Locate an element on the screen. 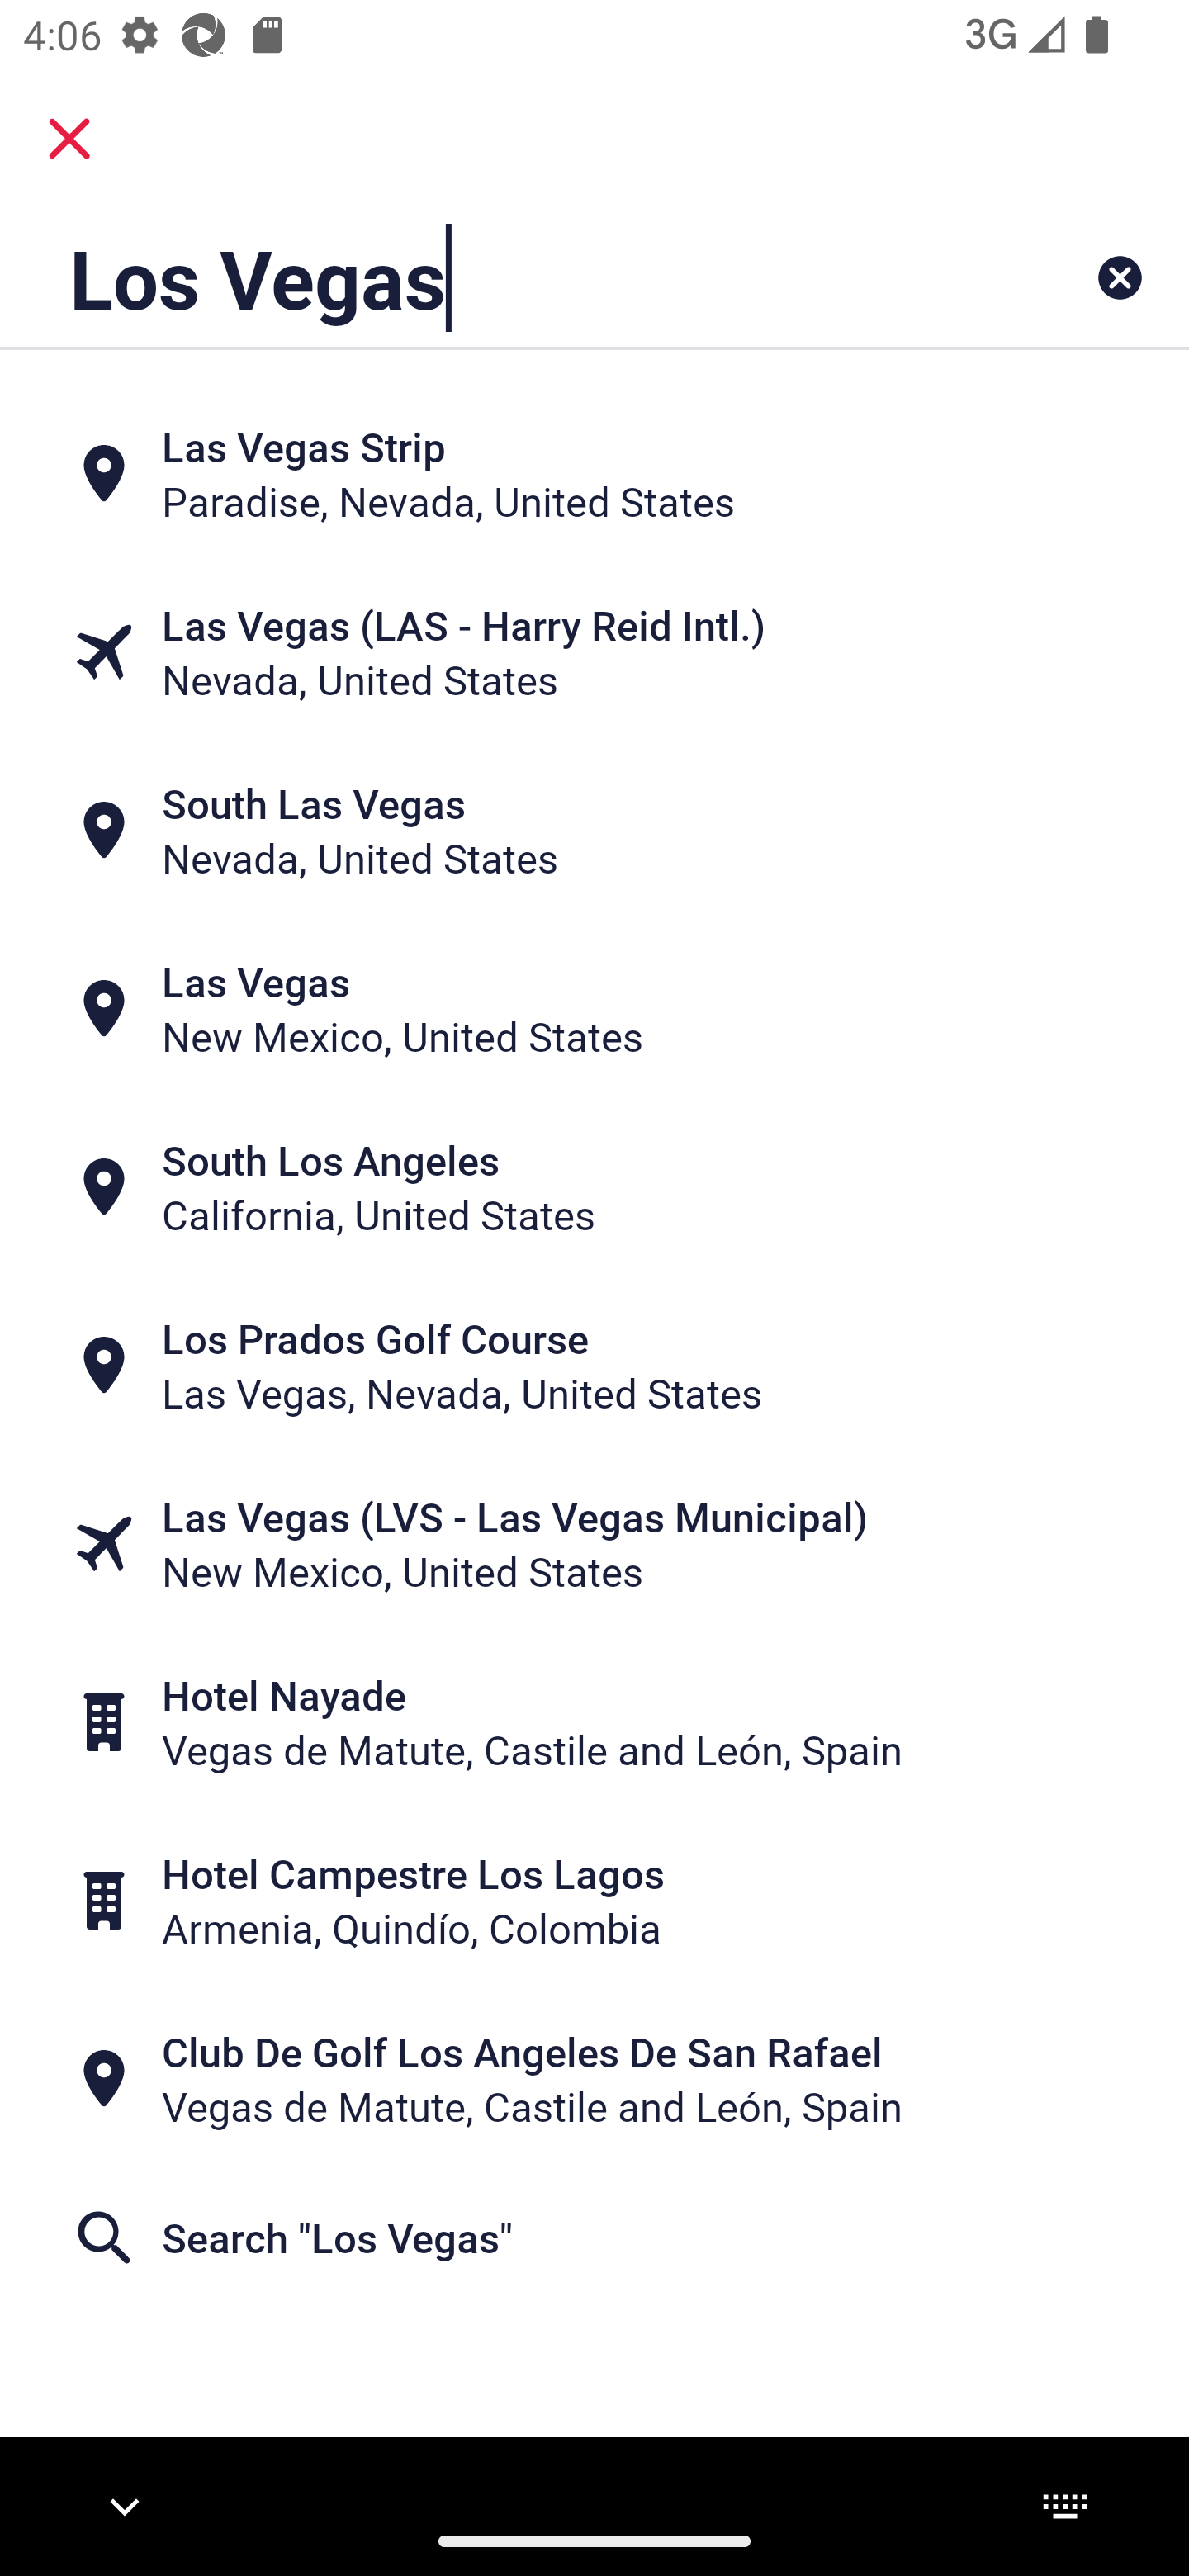 The width and height of the screenshot is (1189, 2576). Search "Los Vegas" is located at coordinates (594, 2238).